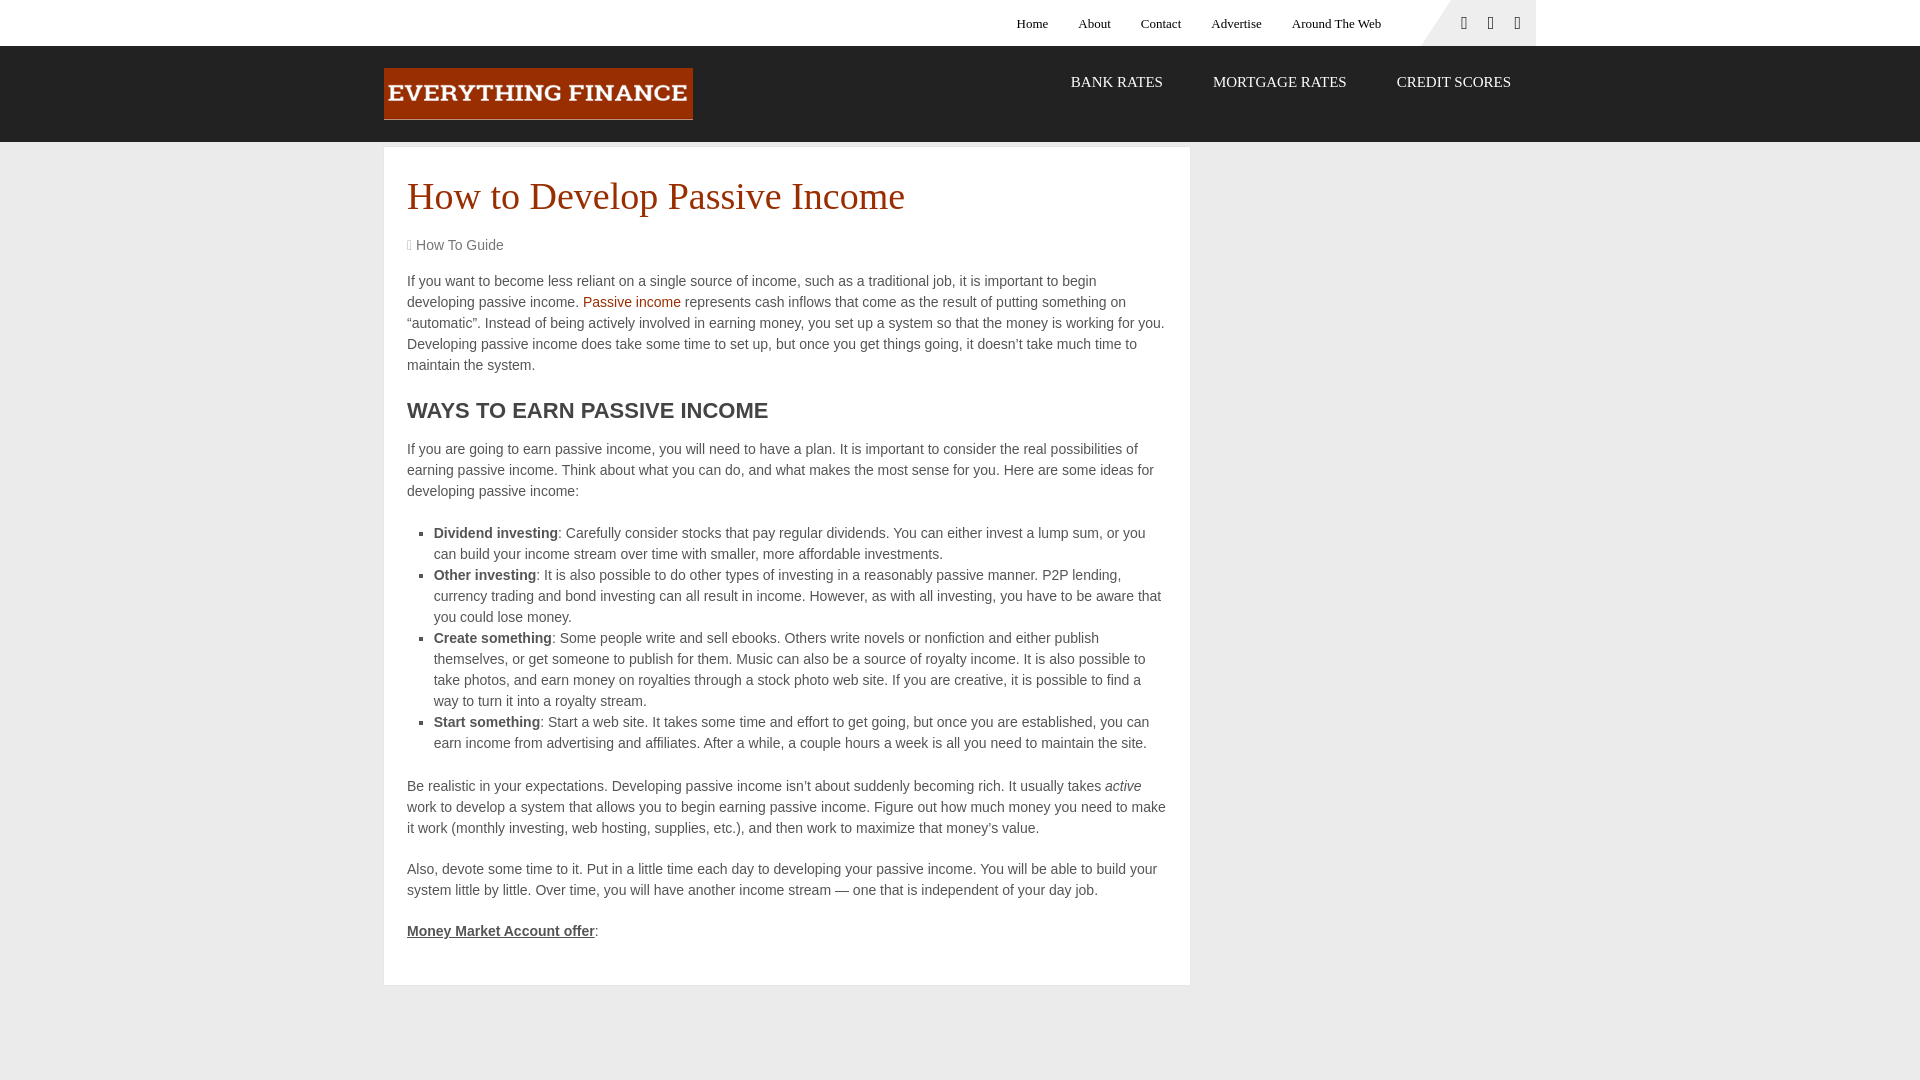 The width and height of the screenshot is (1920, 1080). I want to click on Home, so click(1040, 23).